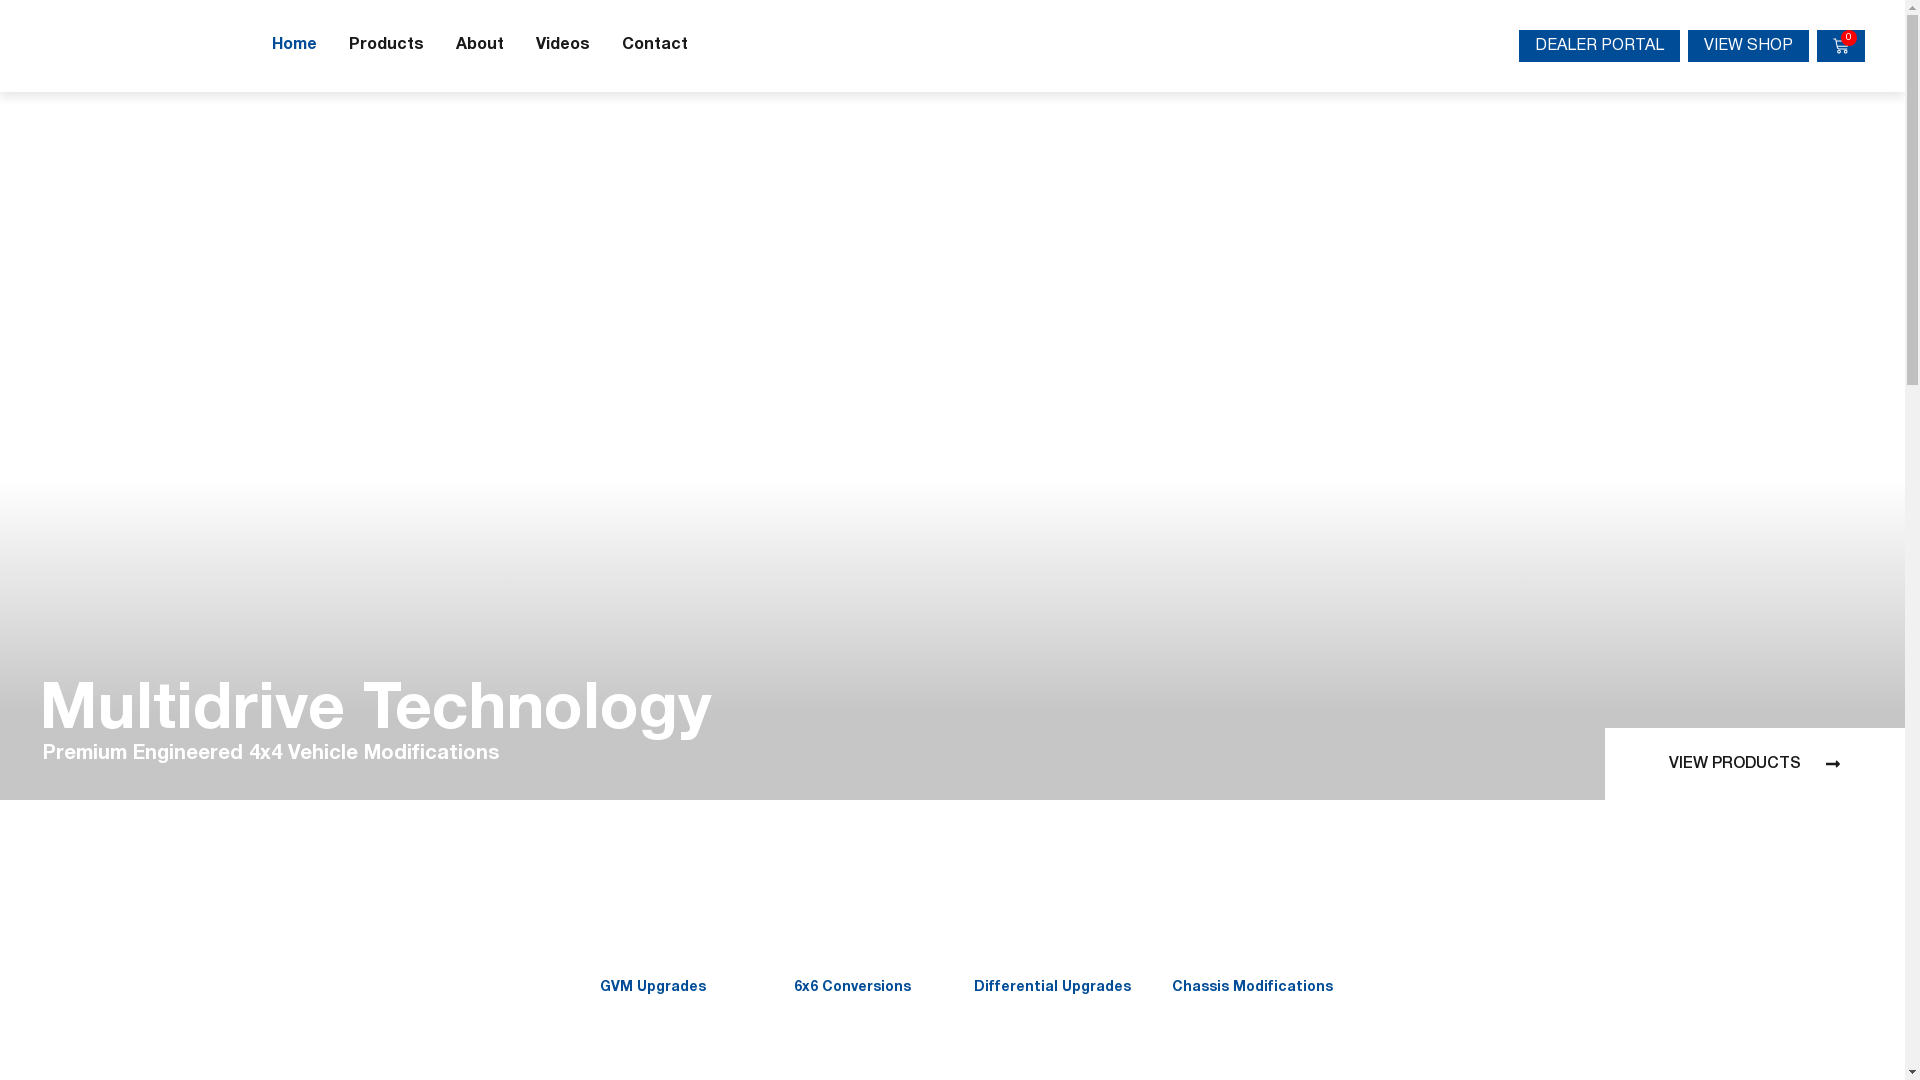  Describe the element at coordinates (1748, 46) in the screenshot. I see `VIEW SHOP` at that location.